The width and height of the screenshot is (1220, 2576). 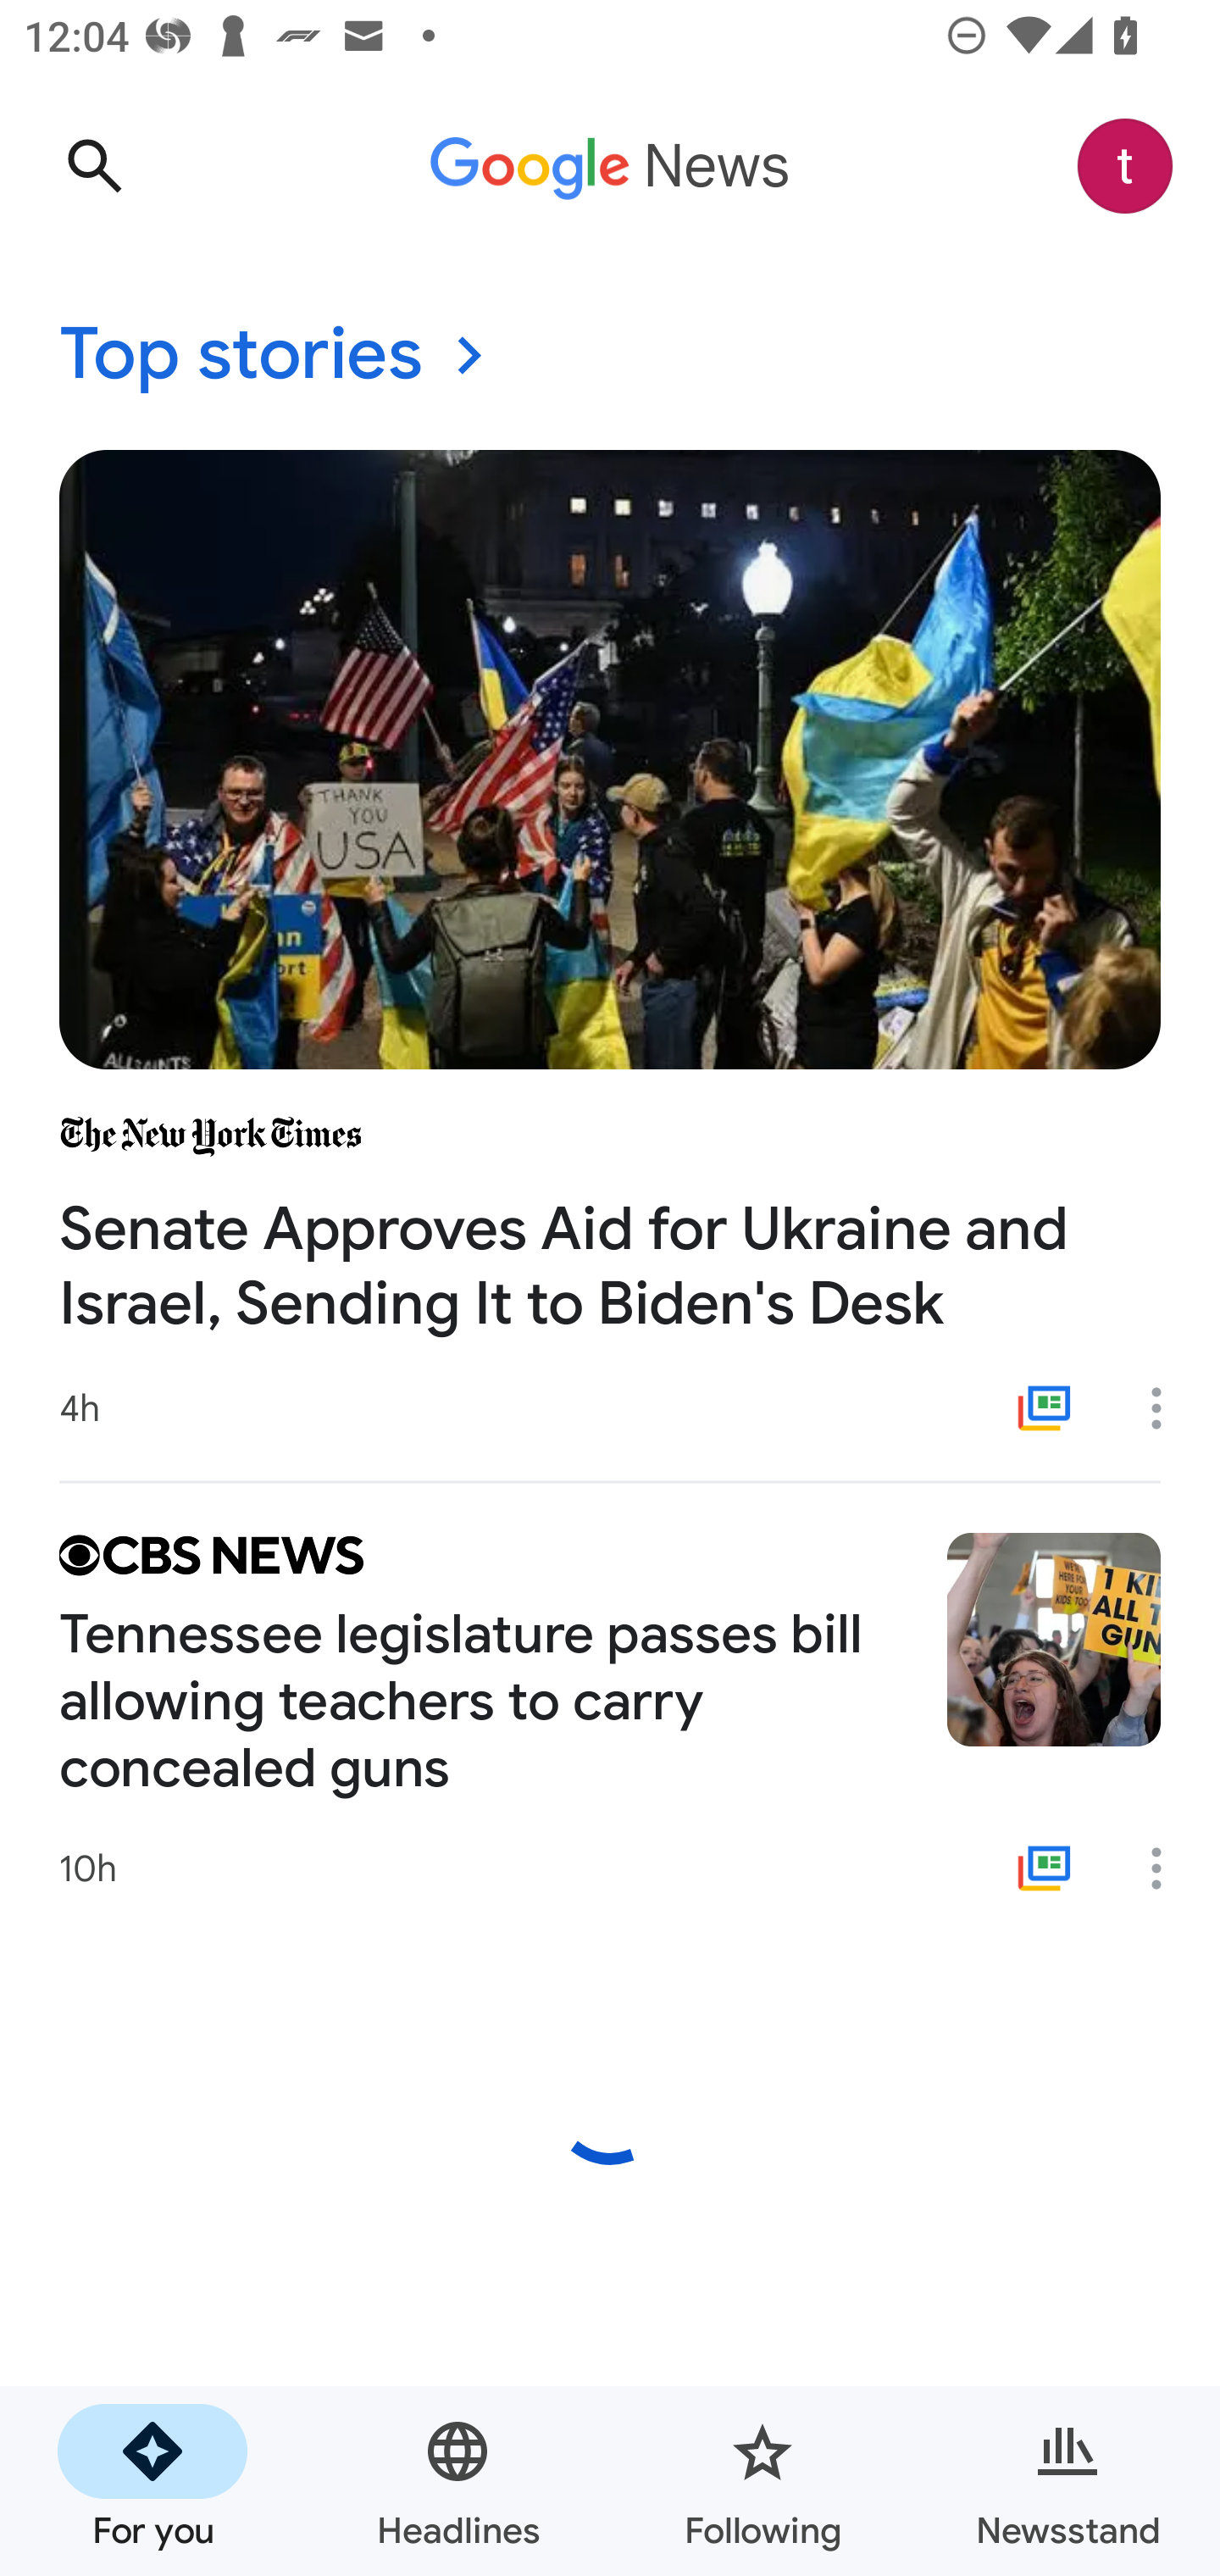 What do you see at coordinates (1067, 2481) in the screenshot?
I see `Newsstand` at bounding box center [1067, 2481].